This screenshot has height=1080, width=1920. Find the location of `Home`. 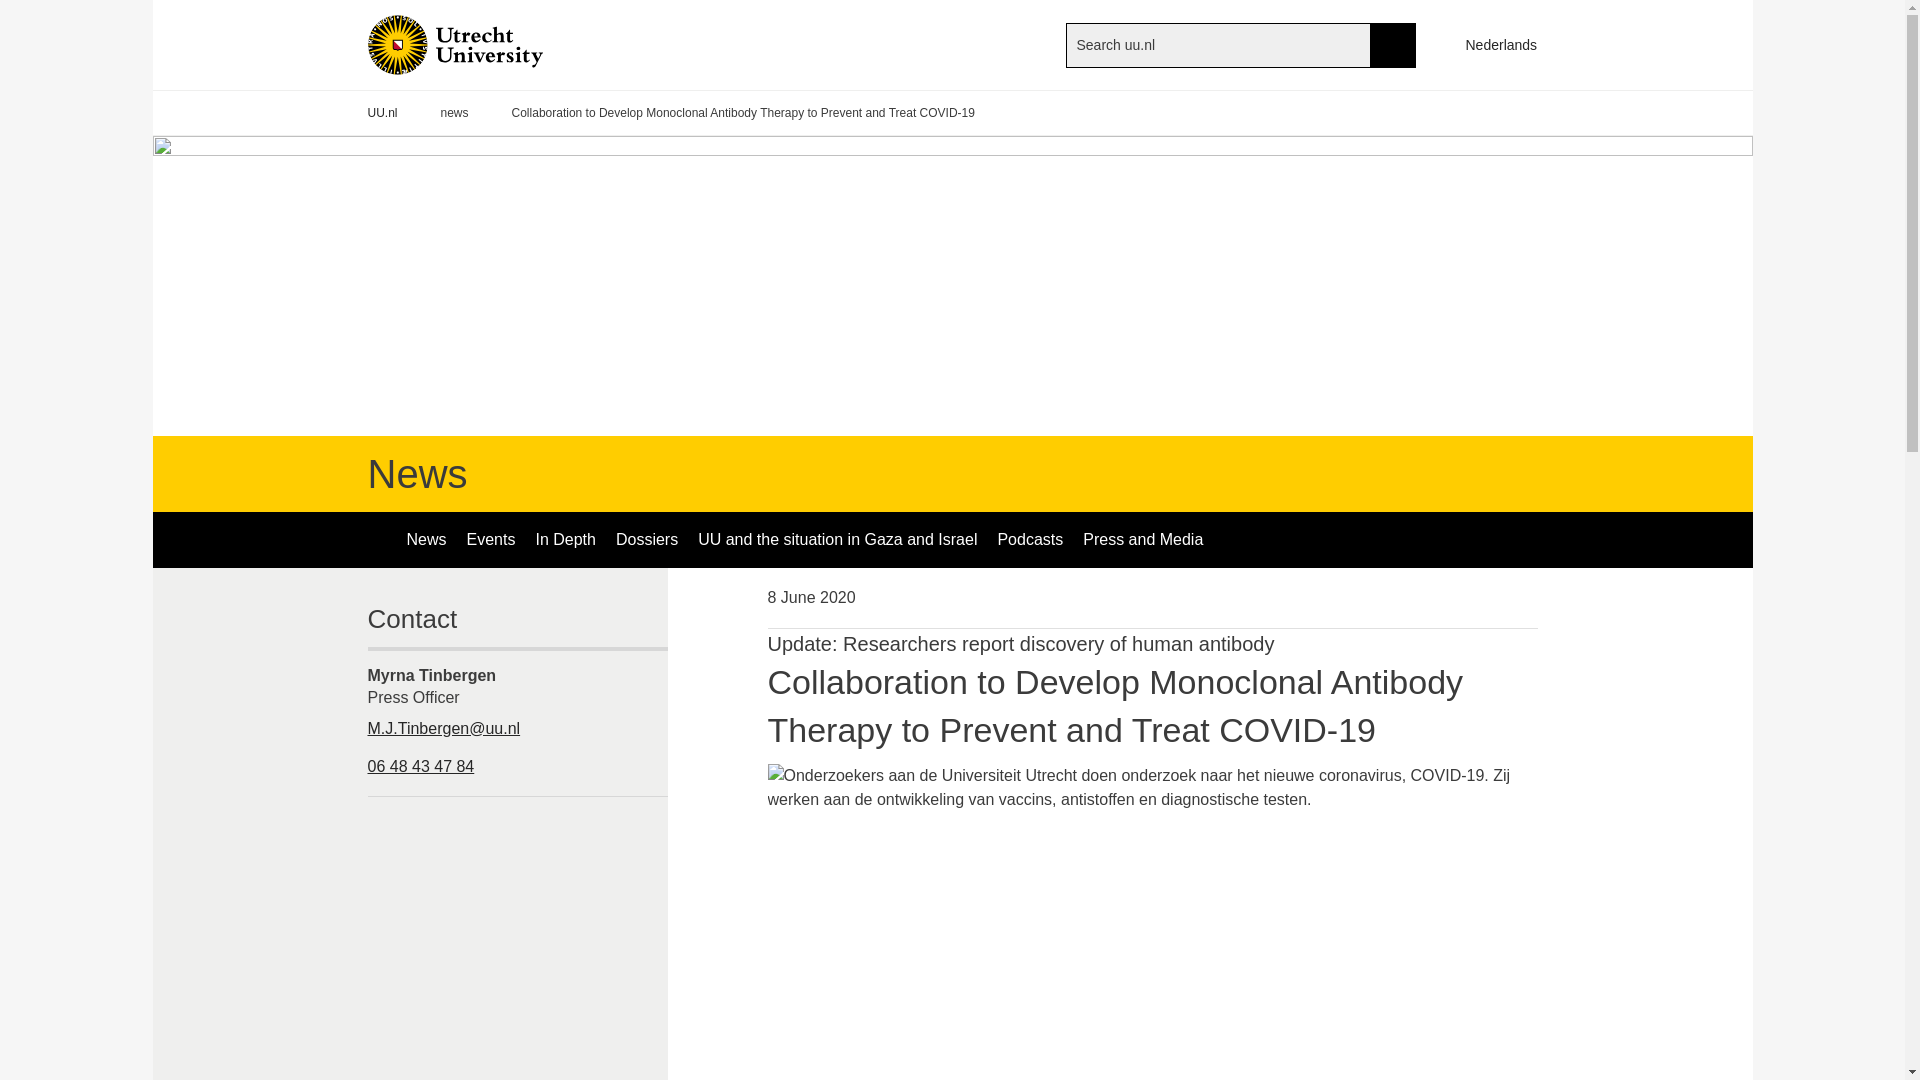

Home is located at coordinates (488, 44).